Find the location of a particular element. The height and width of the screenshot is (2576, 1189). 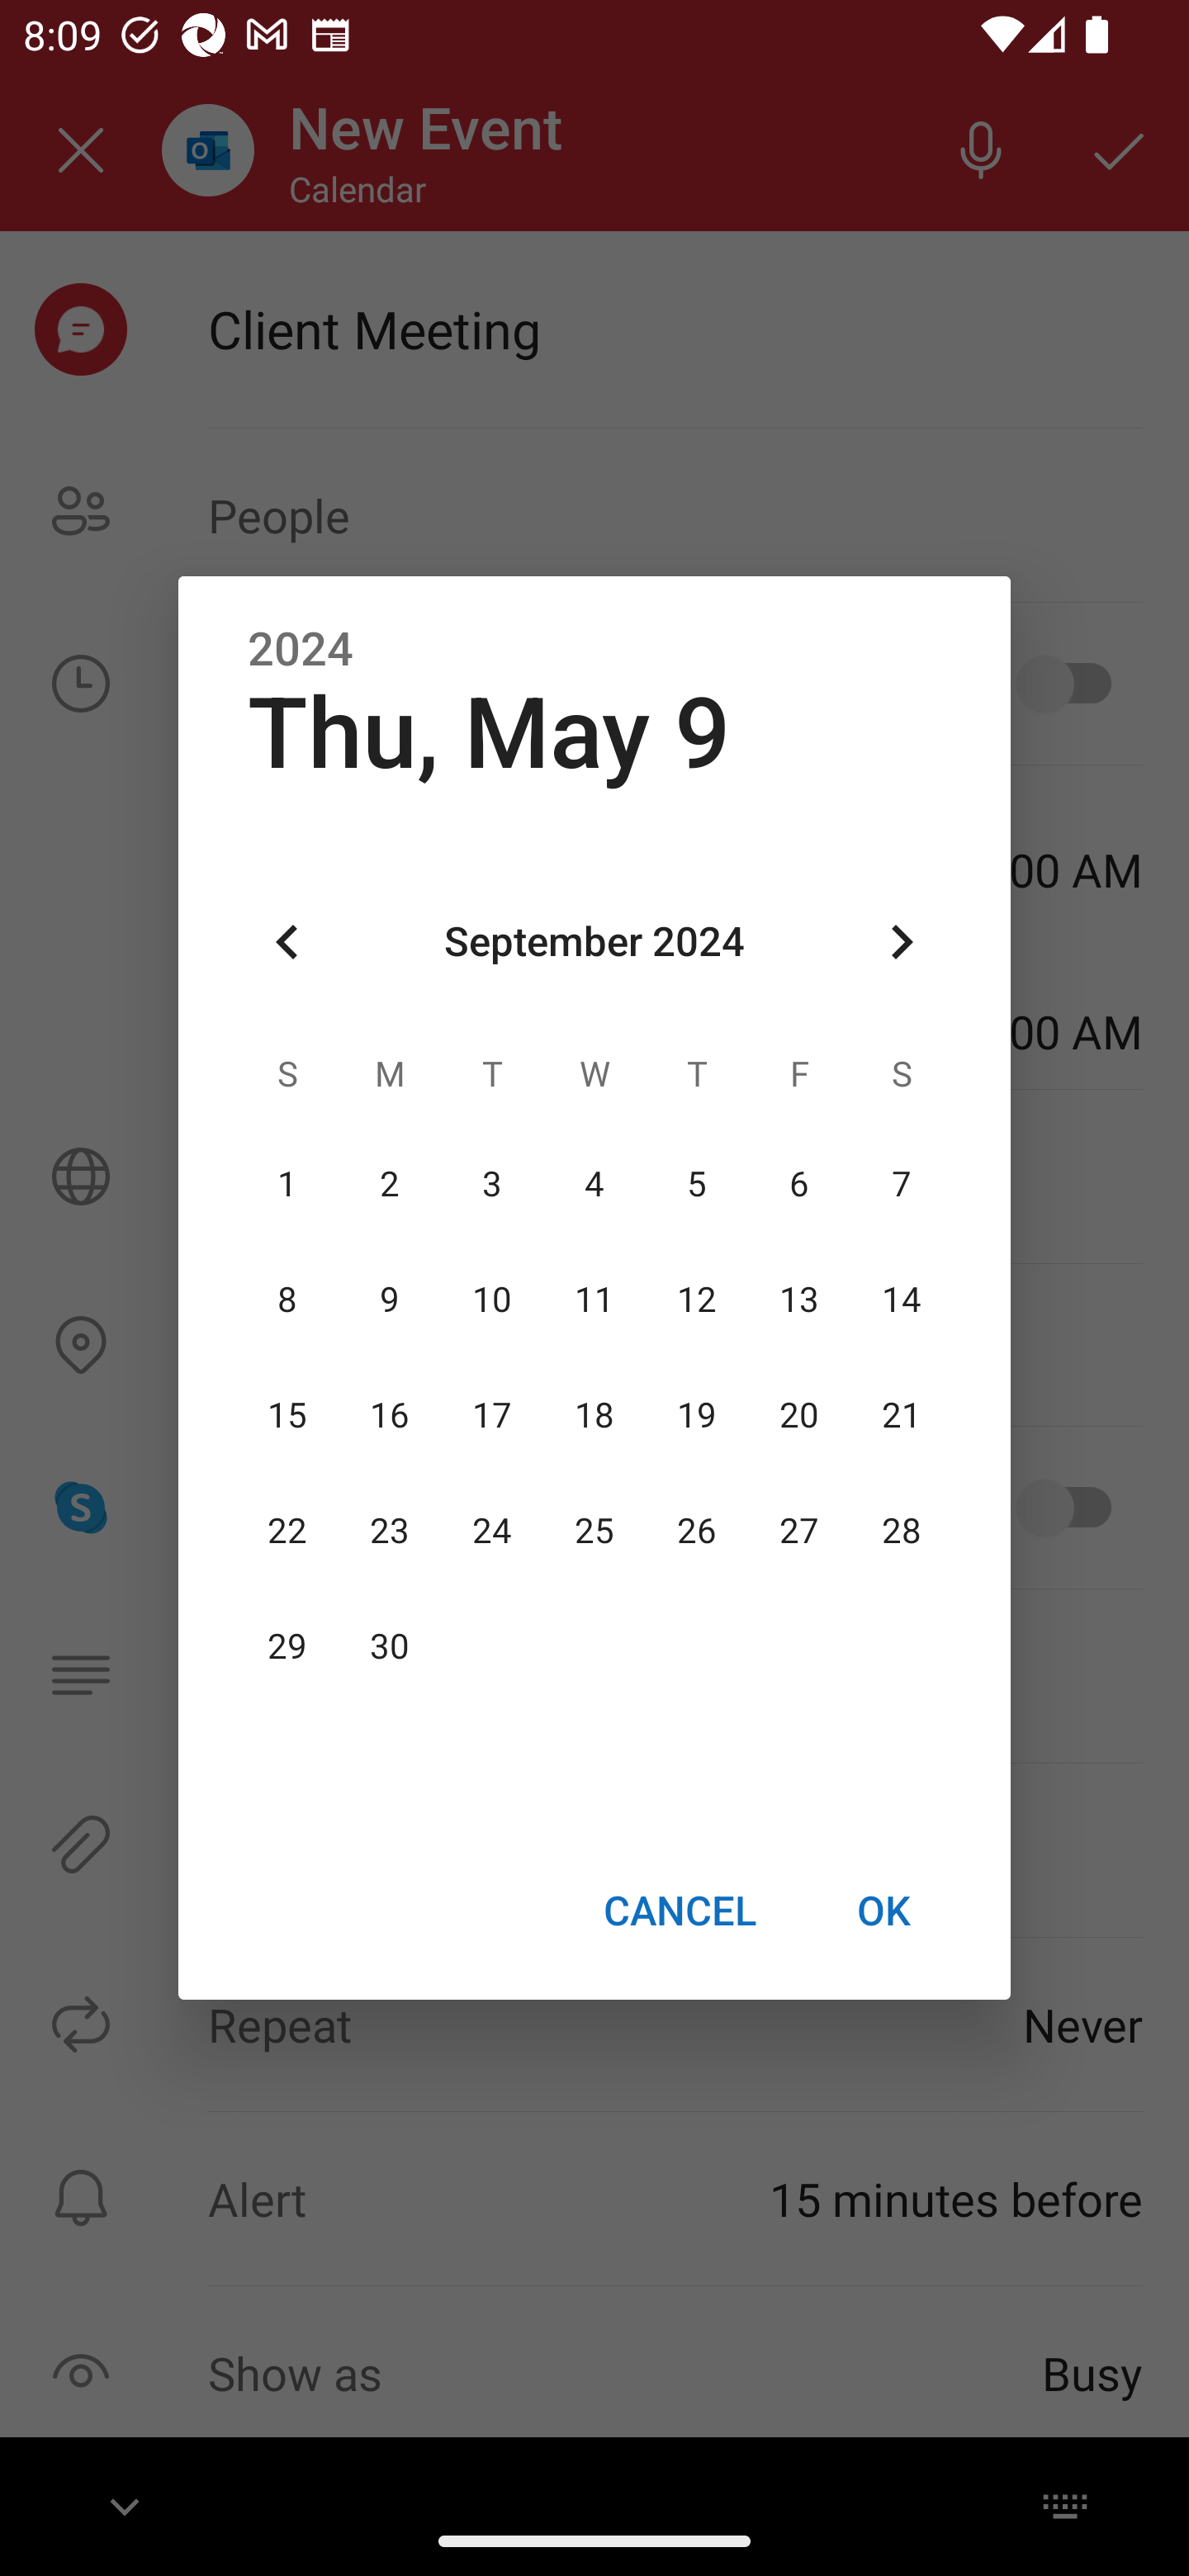

16 16 September 2024 is located at coordinates (390, 1415).